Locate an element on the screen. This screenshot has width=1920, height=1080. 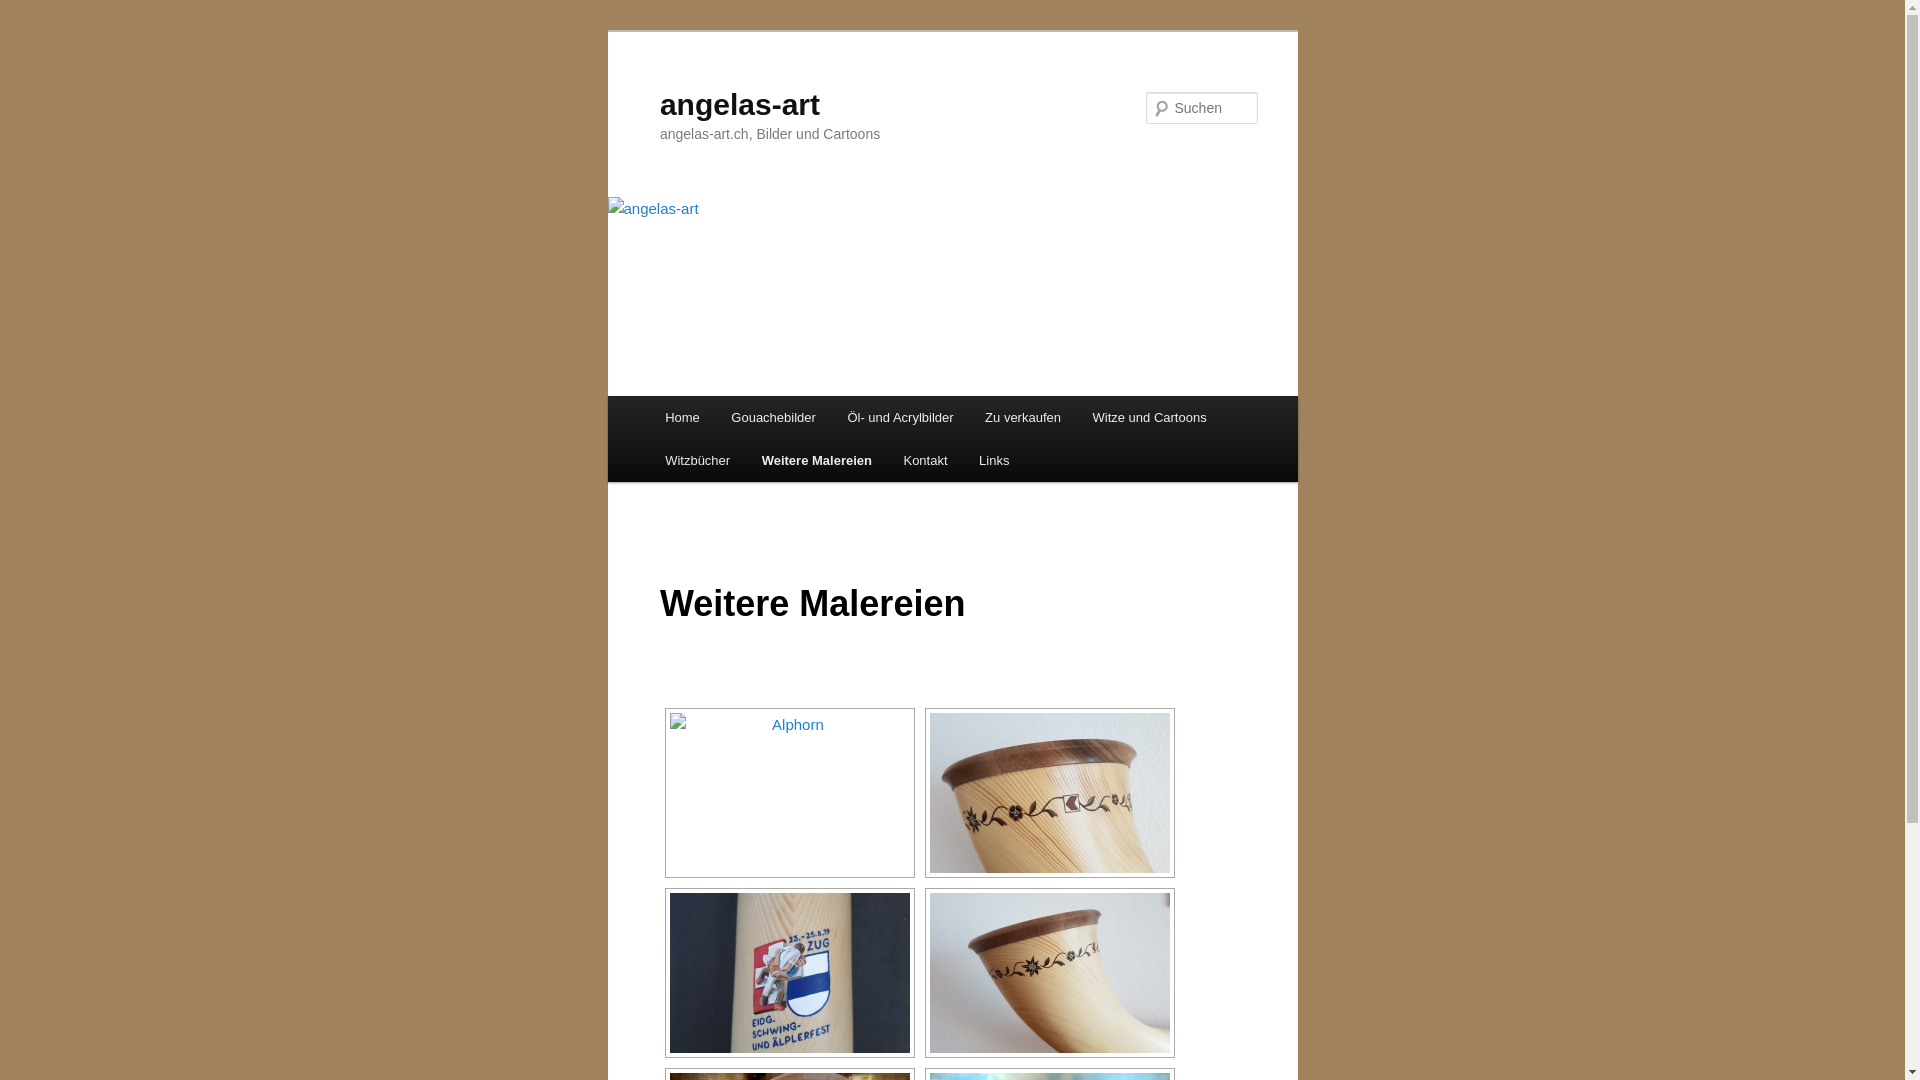
Gouachebilder is located at coordinates (774, 418).